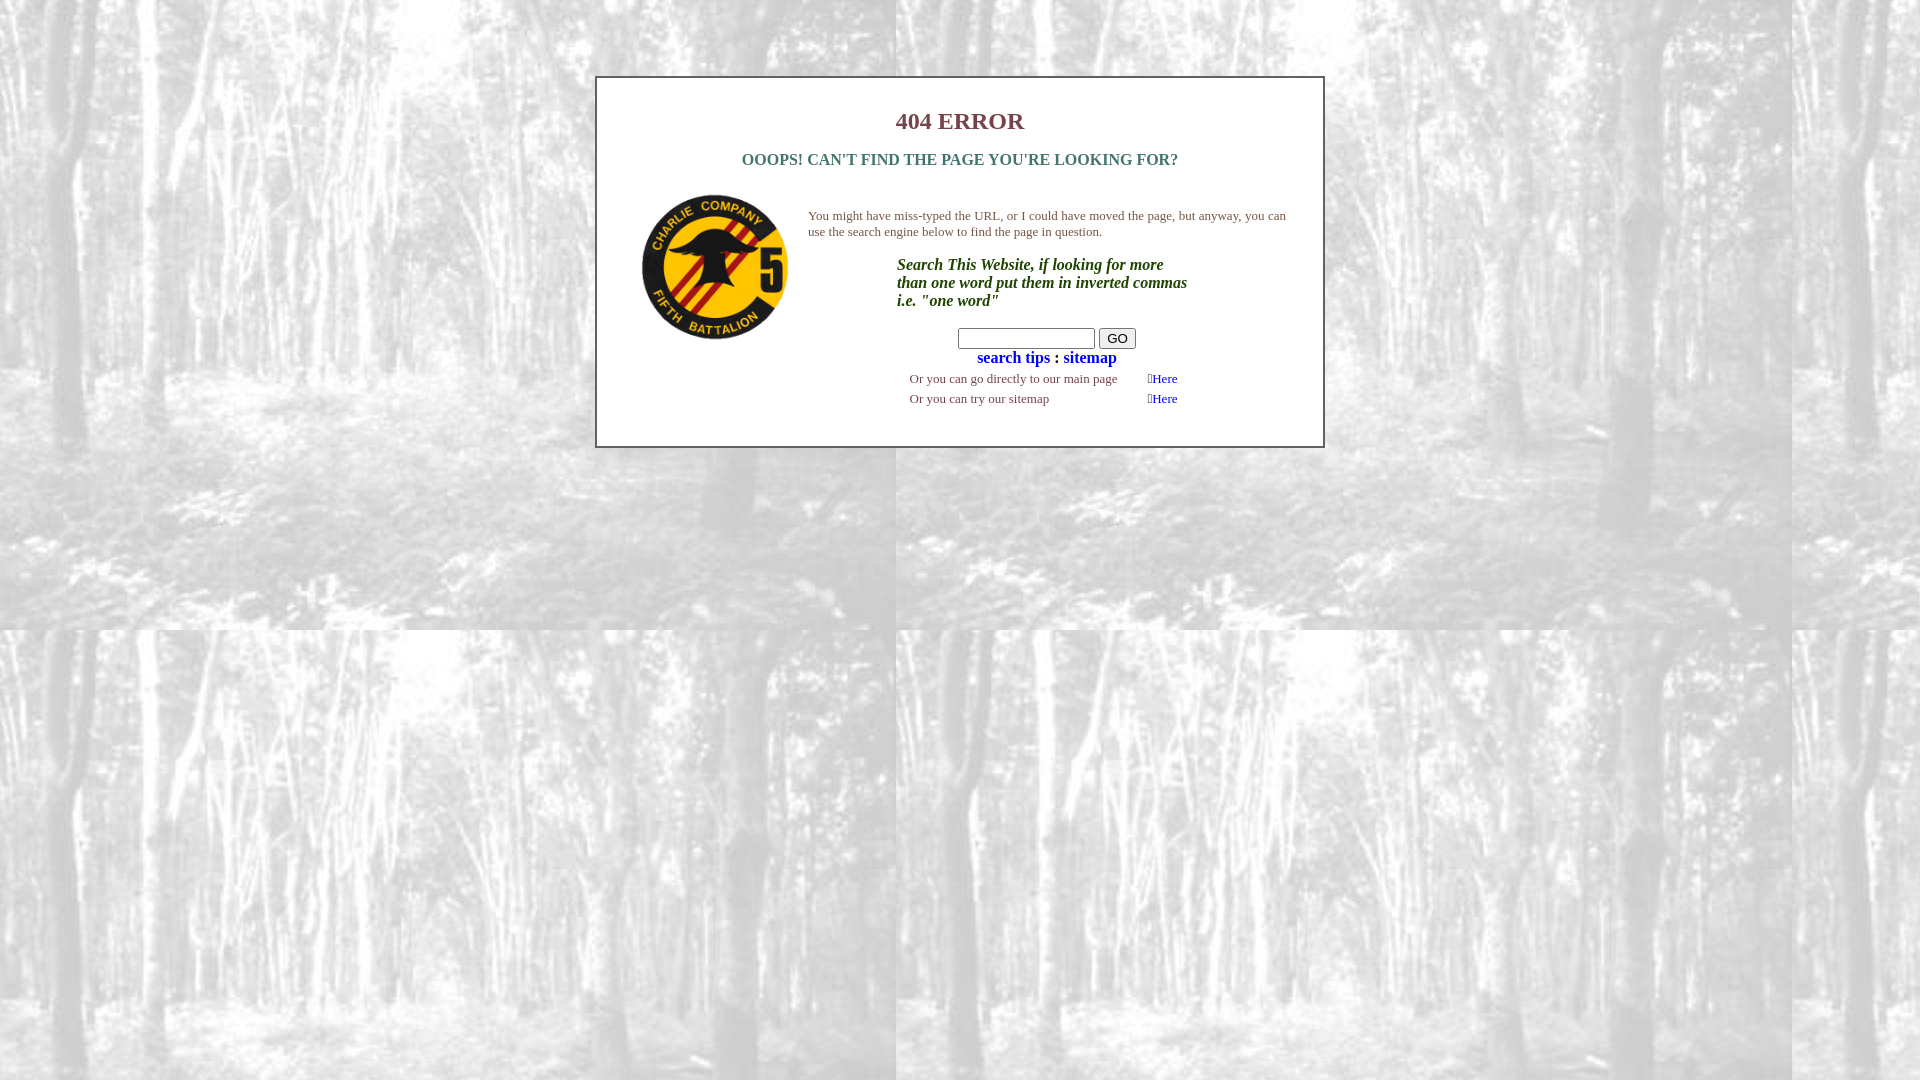 Image resolution: width=1920 pixels, height=1080 pixels. Describe the element at coordinates (1164, 398) in the screenshot. I see `Here` at that location.